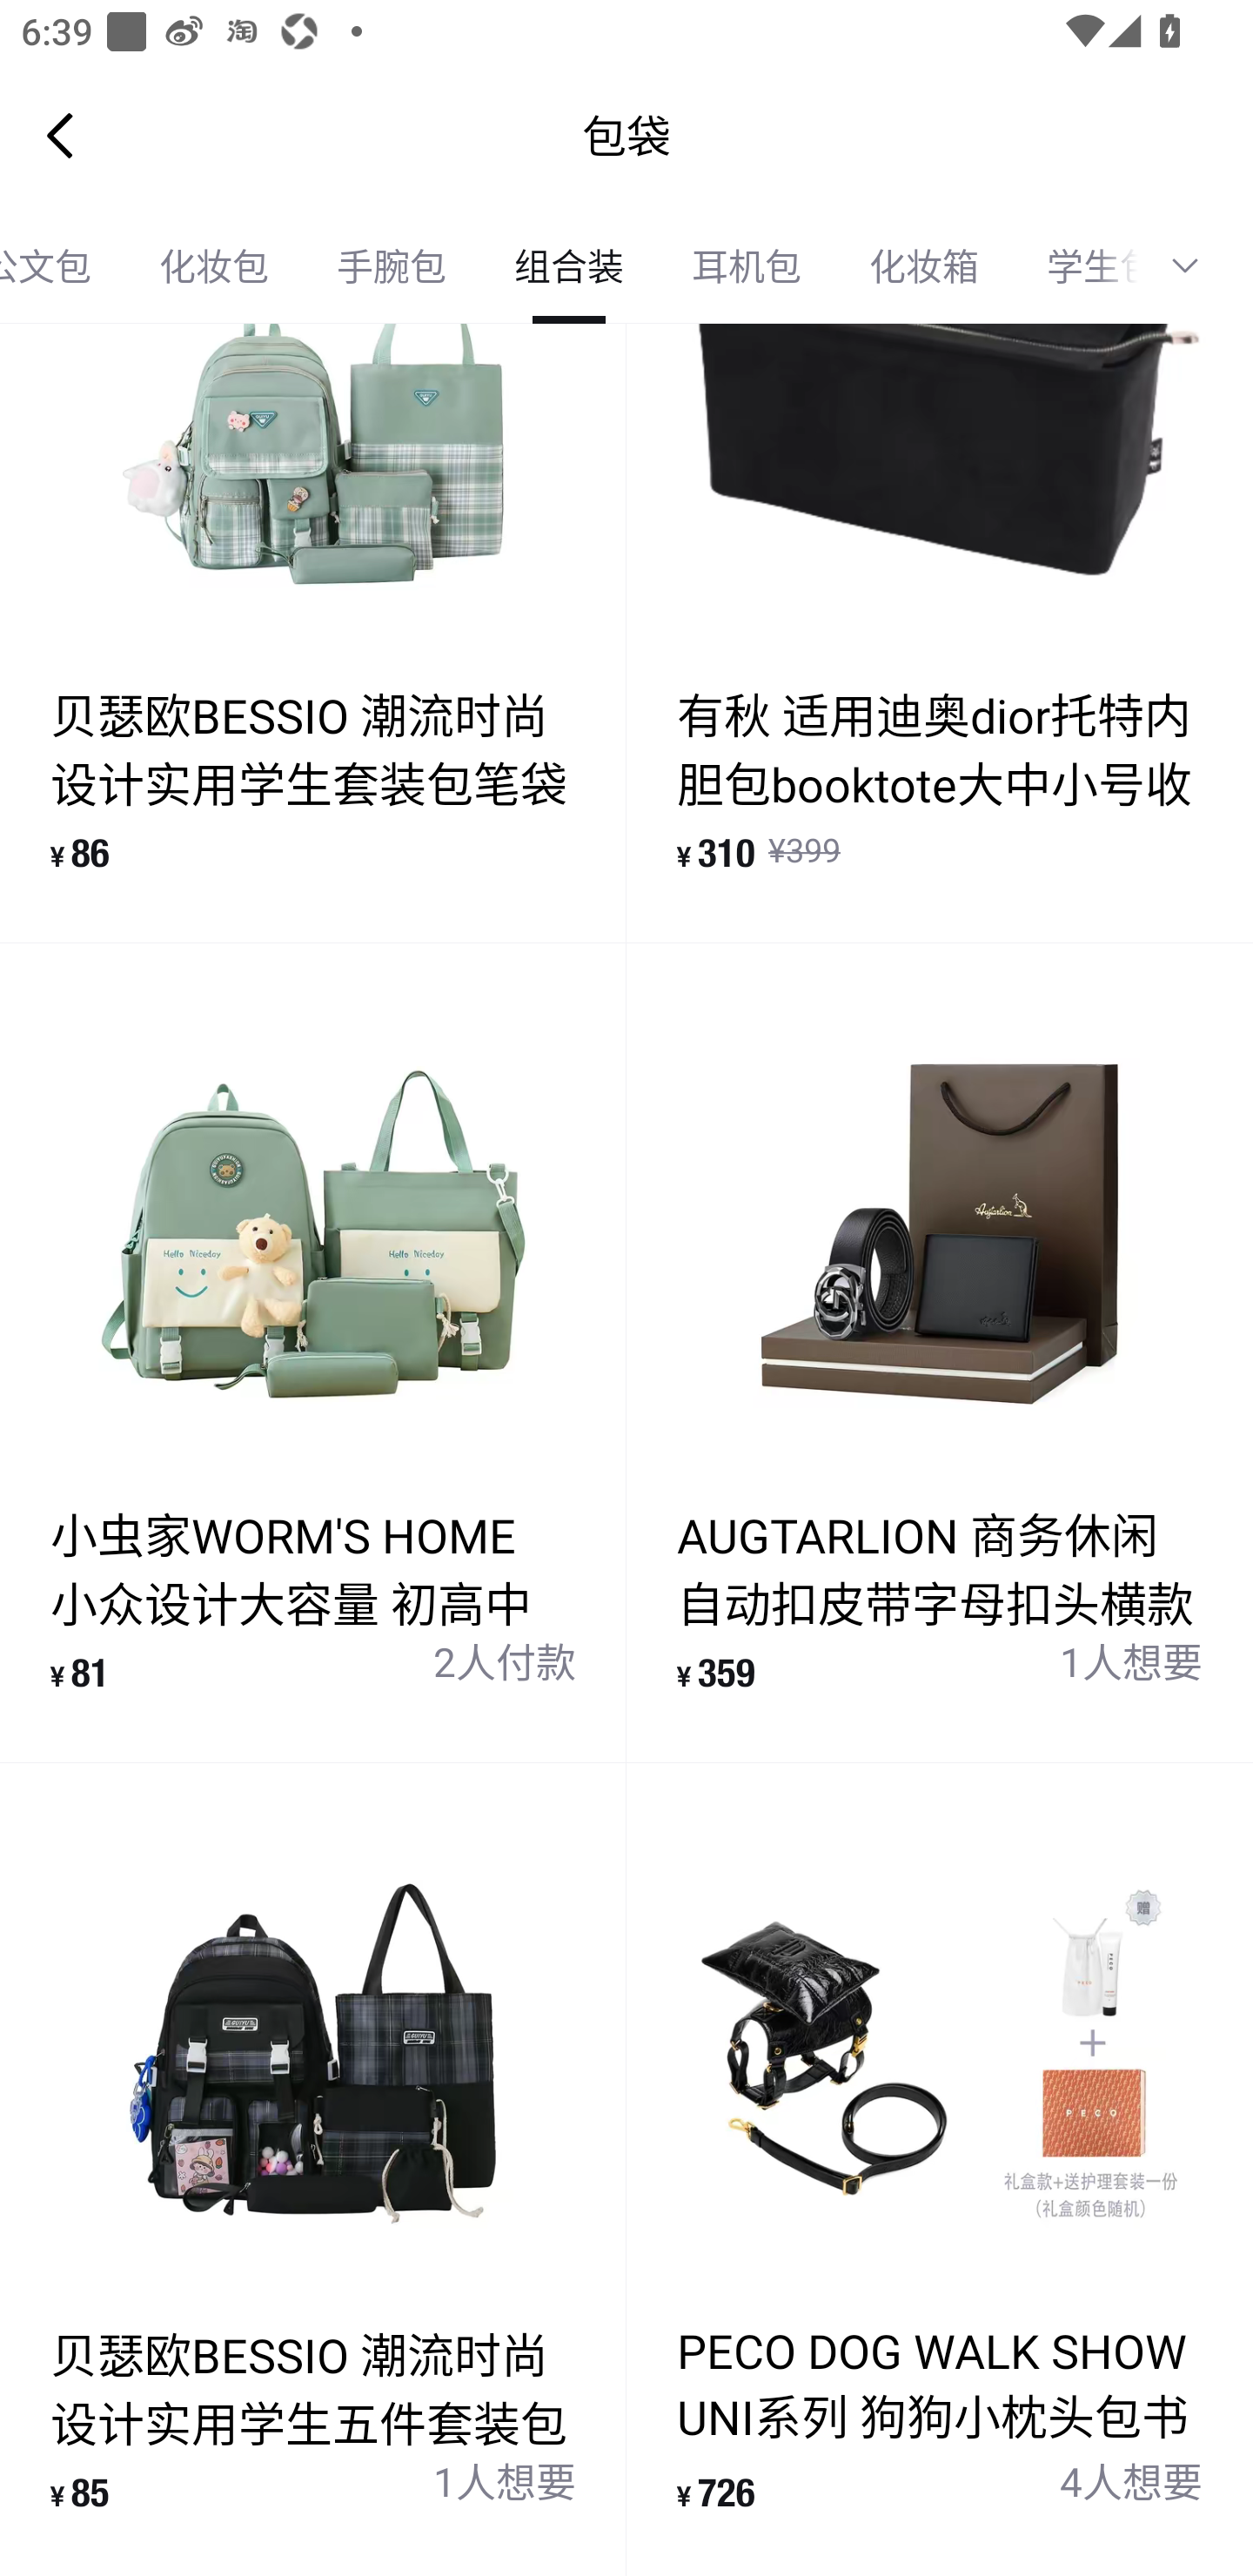 This screenshot has width=1253, height=2576. Describe the element at coordinates (1196, 266) in the screenshot. I see `` at that location.